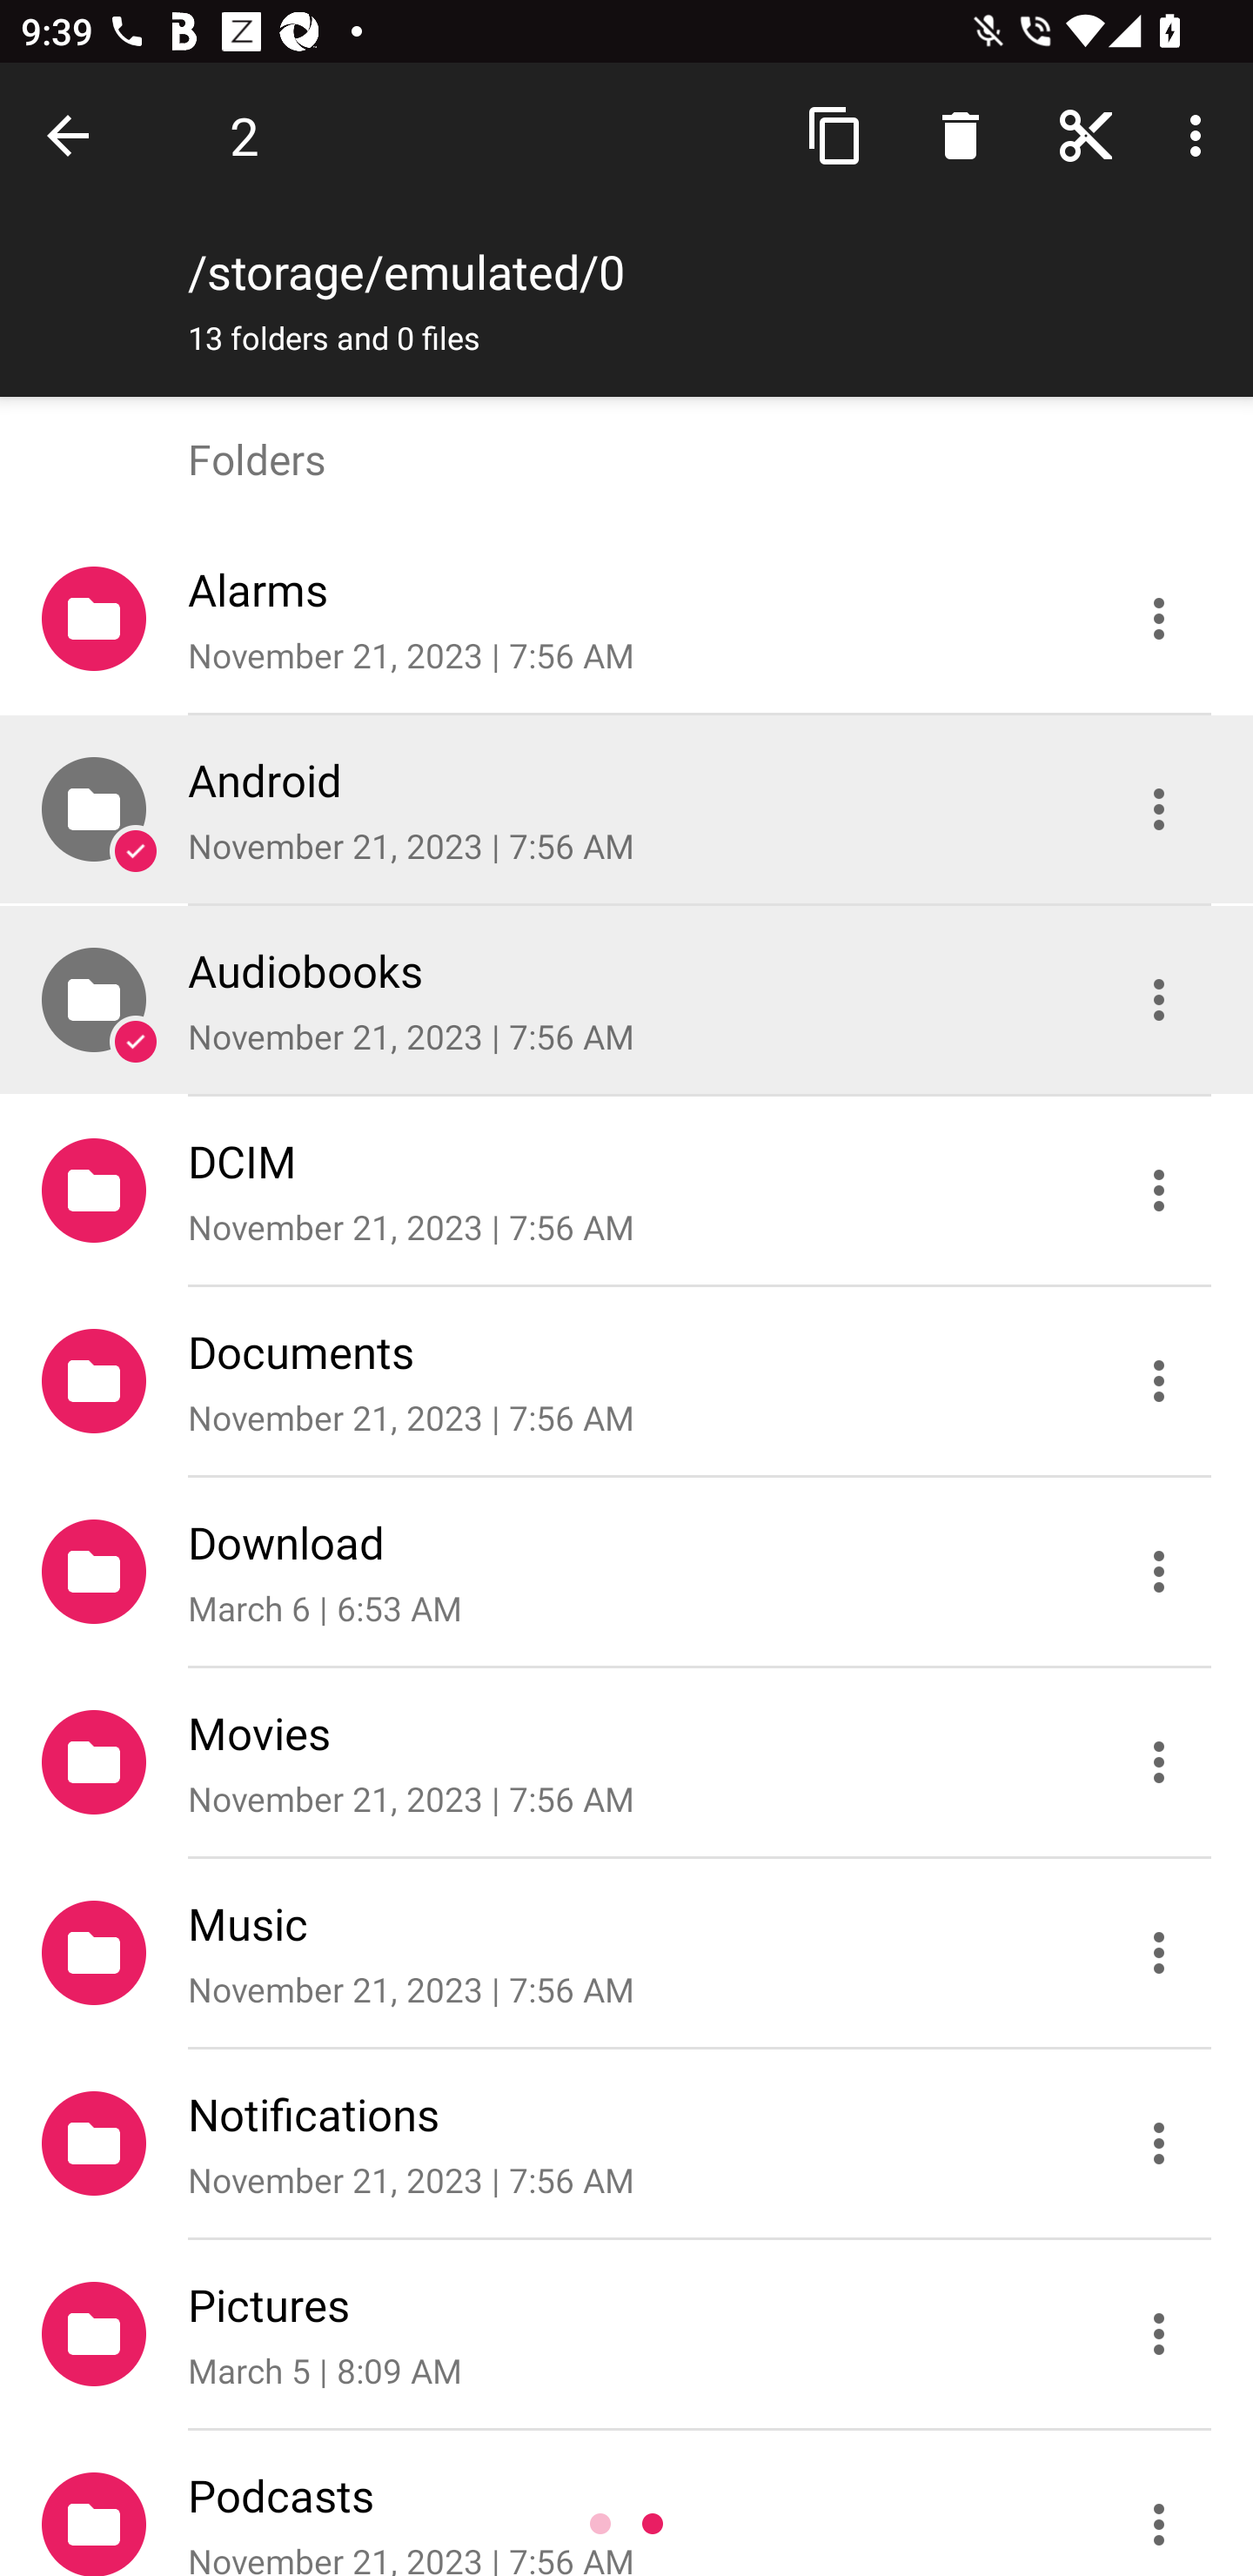  What do you see at coordinates (835, 134) in the screenshot?
I see `Copy` at bounding box center [835, 134].